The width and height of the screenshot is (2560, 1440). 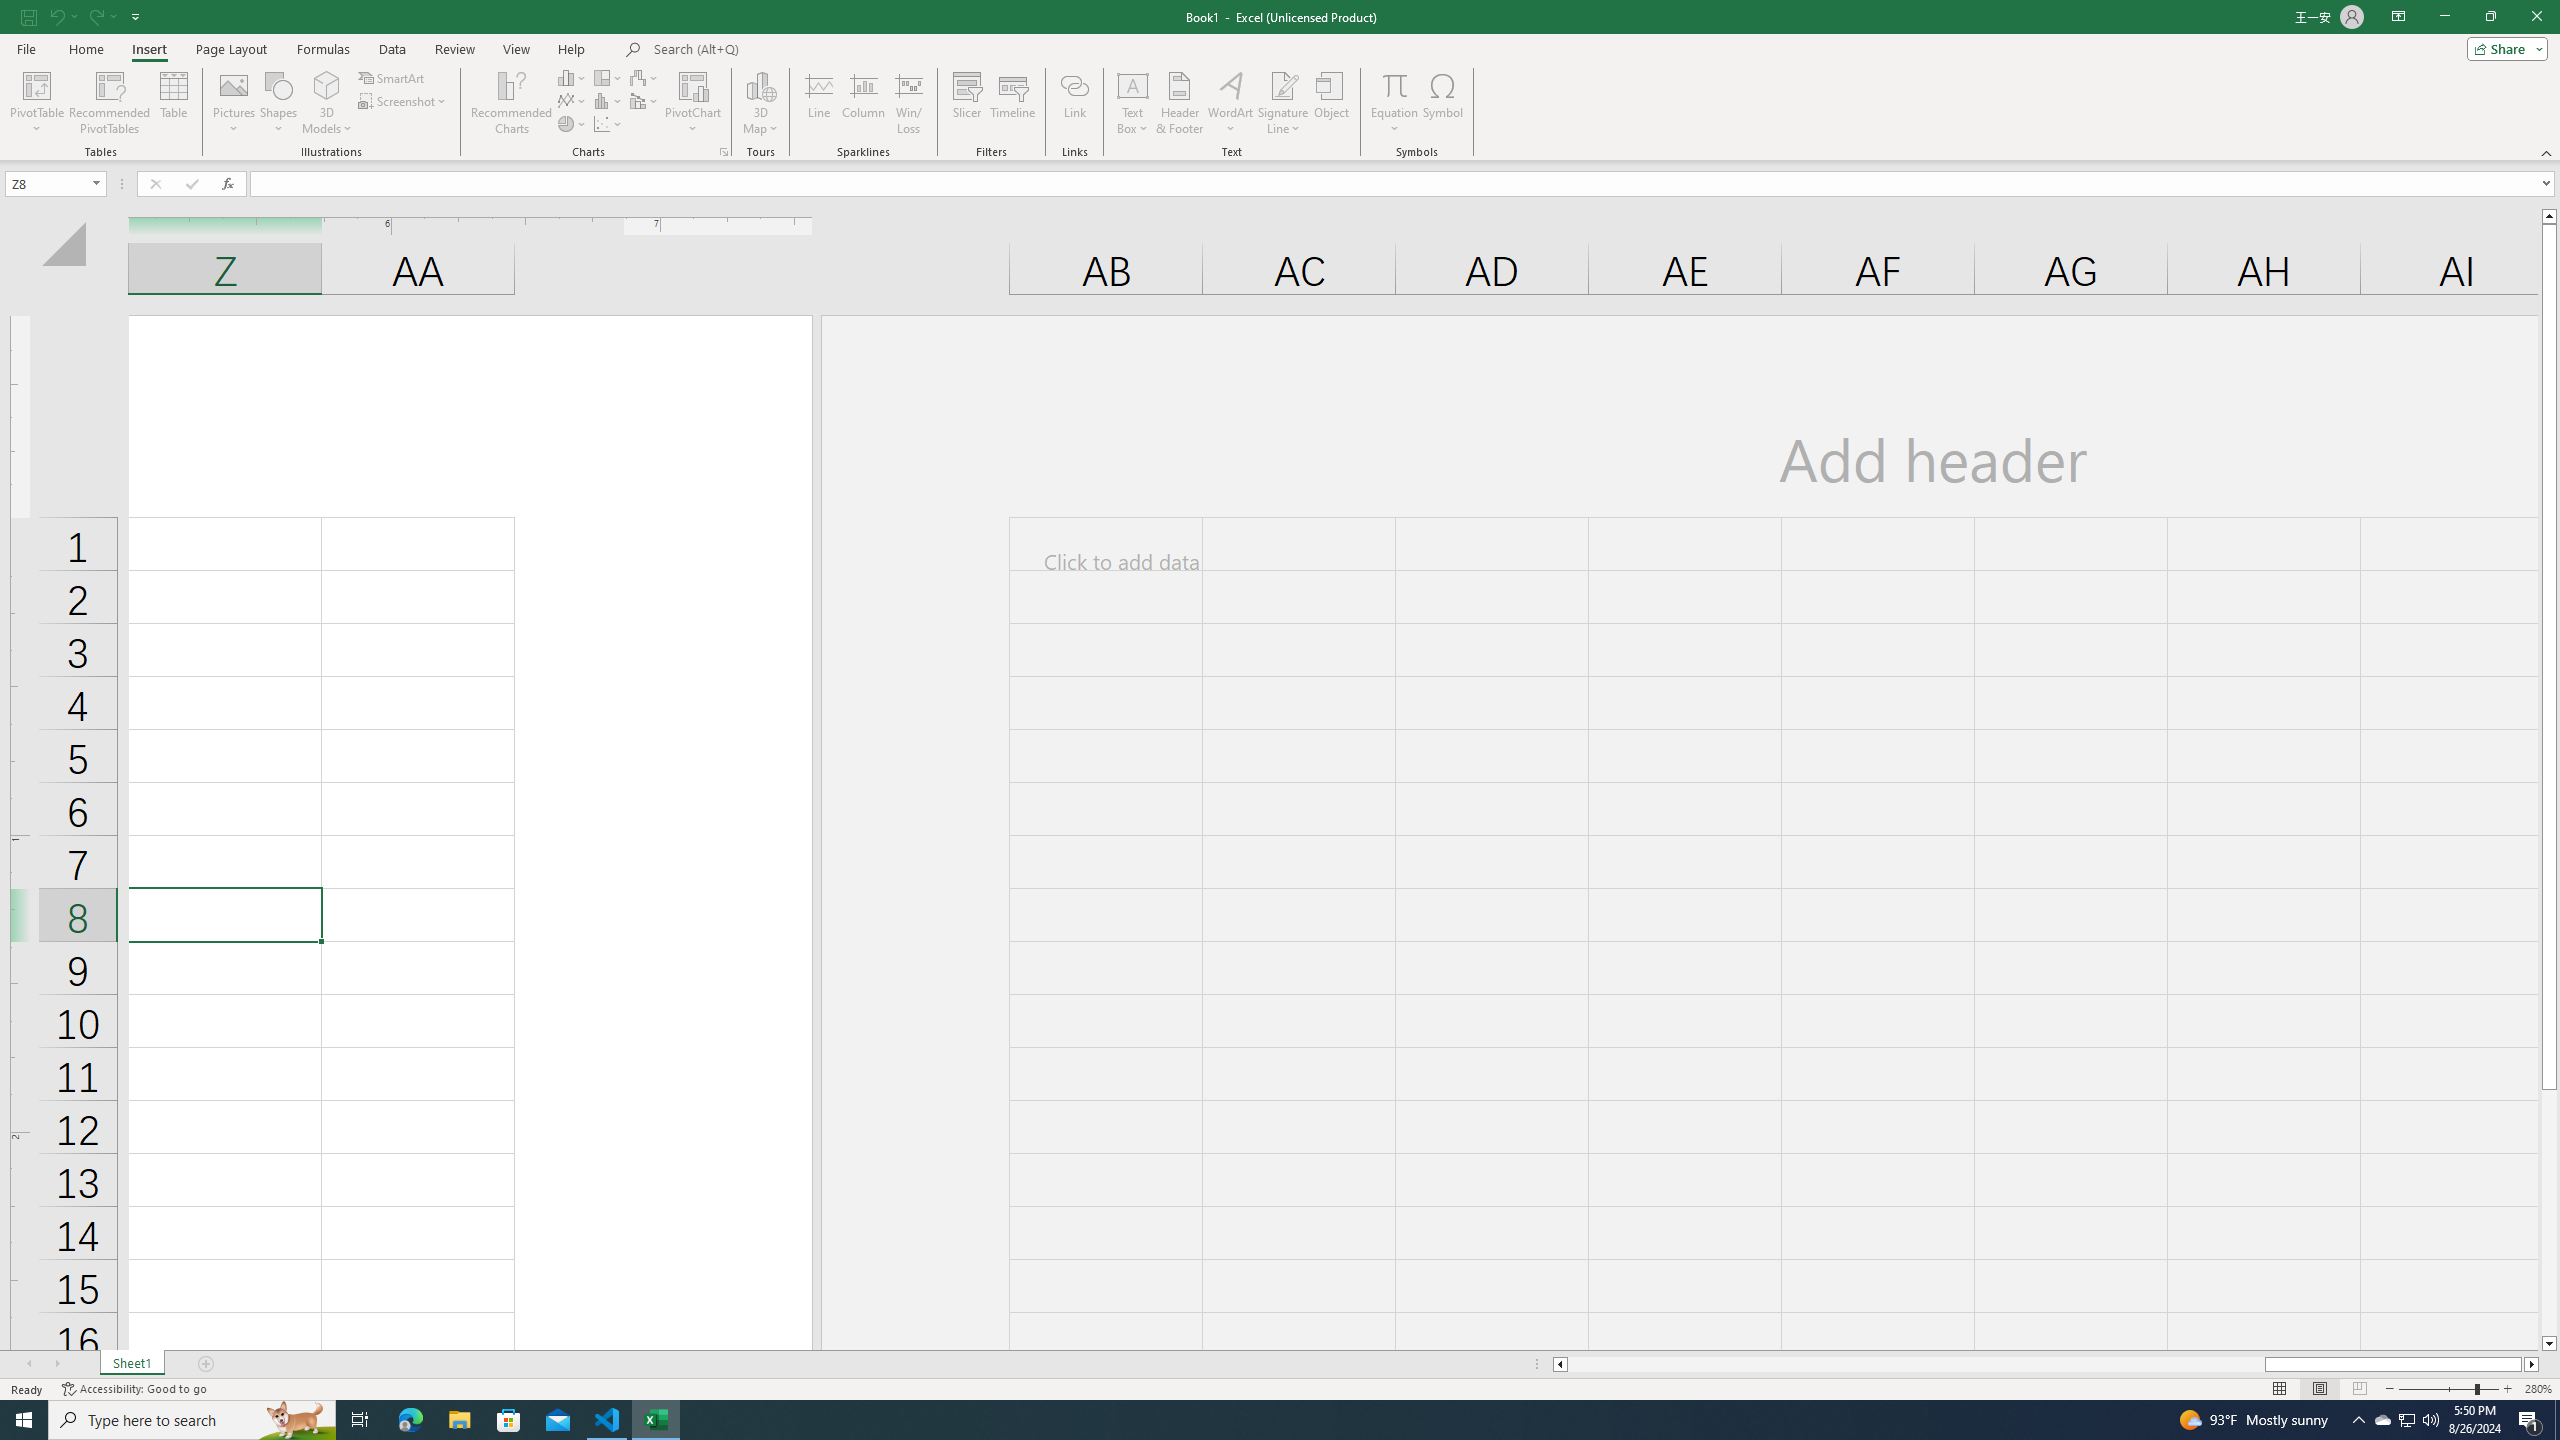 What do you see at coordinates (724, 152) in the screenshot?
I see `Recommended Charts` at bounding box center [724, 152].